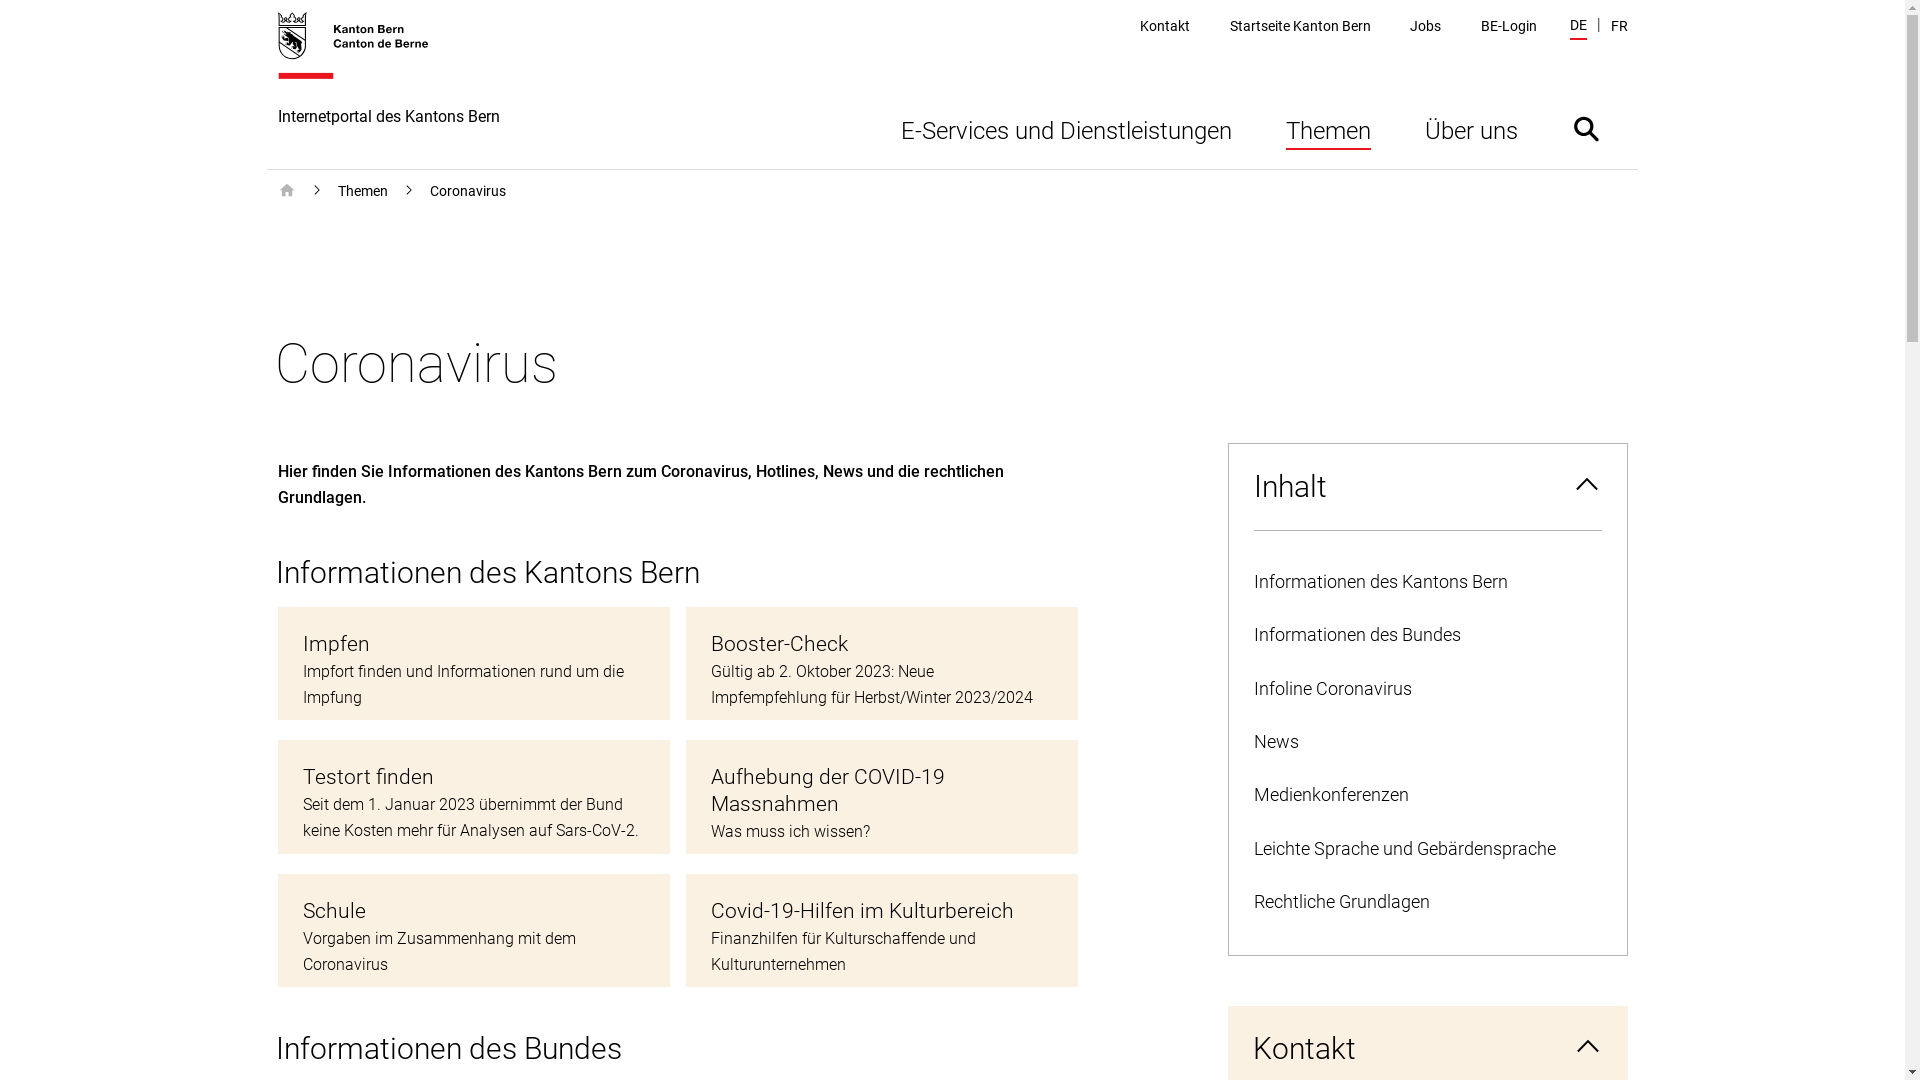 The width and height of the screenshot is (1920, 1080). Describe the element at coordinates (1427, 902) in the screenshot. I see `Rechtliche Grundlagen` at that location.